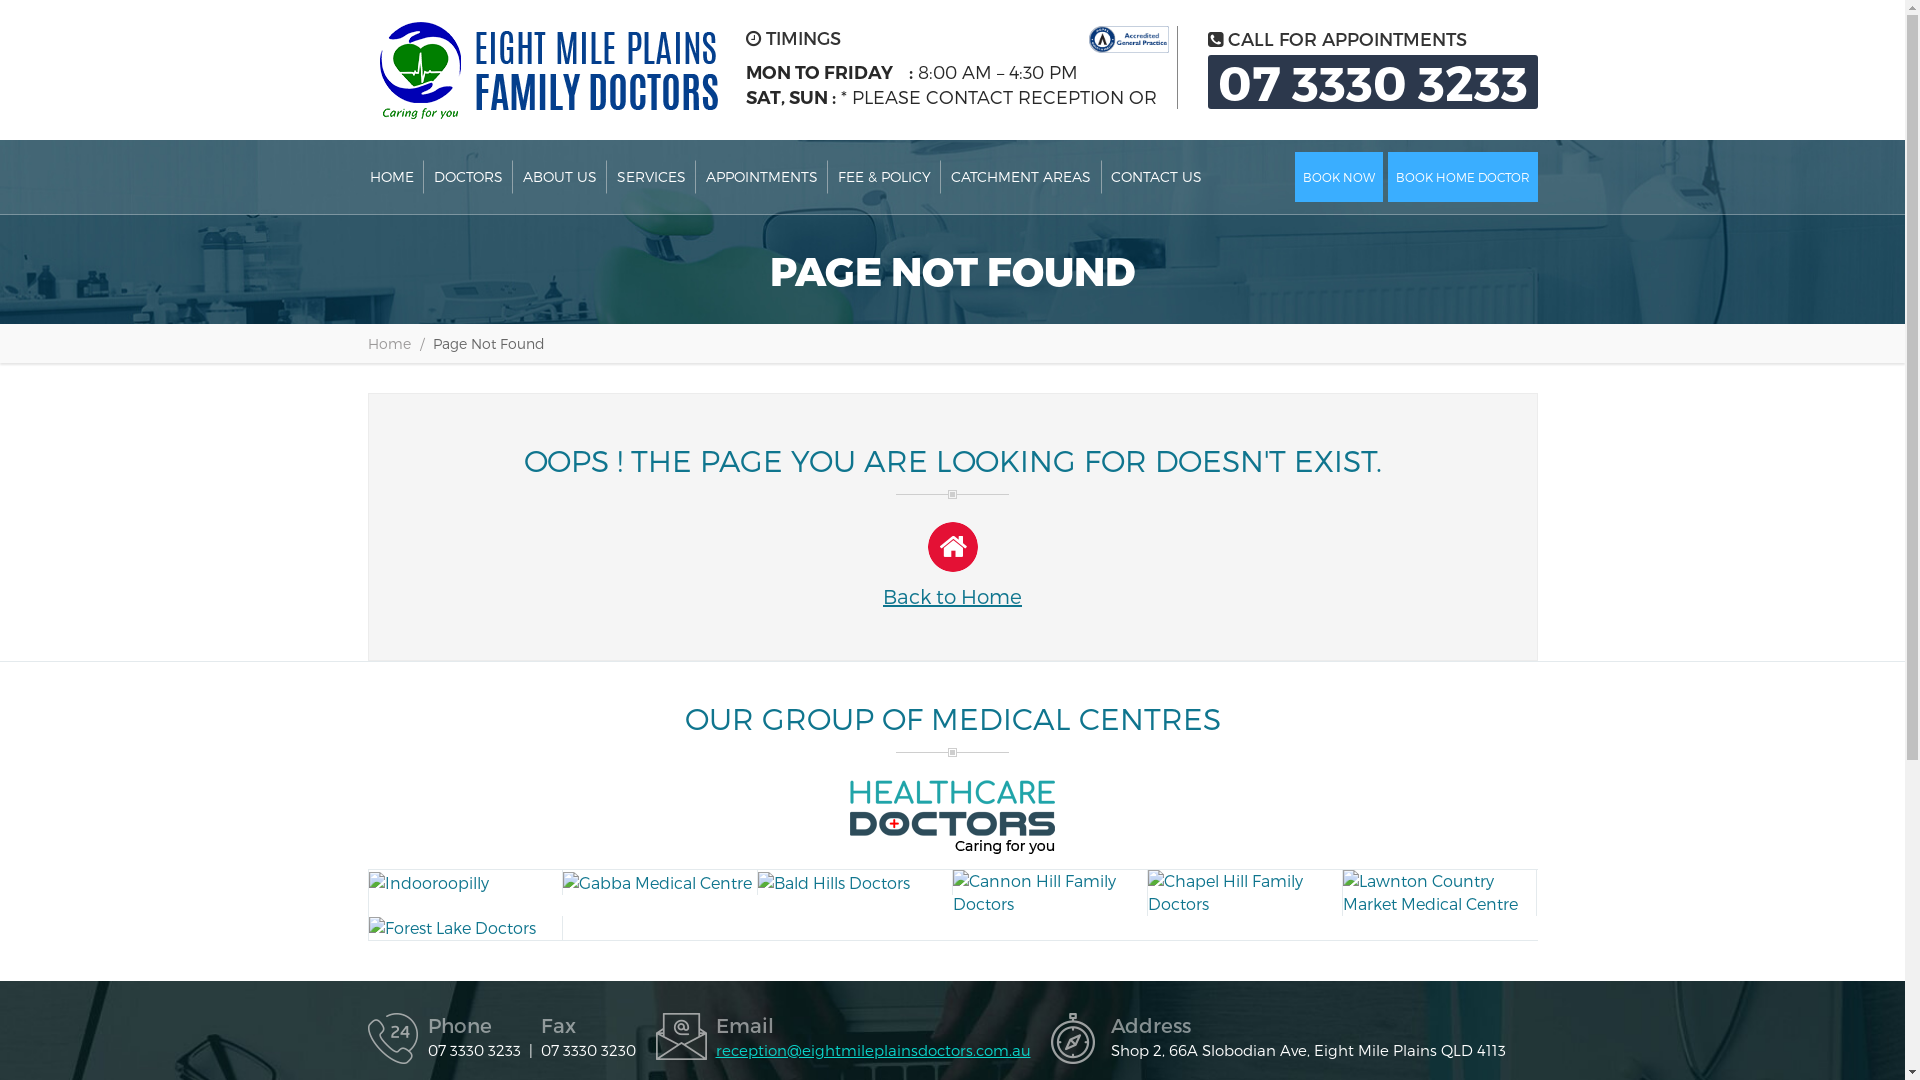 This screenshot has width=1920, height=1080. Describe the element at coordinates (1245, 893) in the screenshot. I see `Chapel Hill Family Doctors` at that location.